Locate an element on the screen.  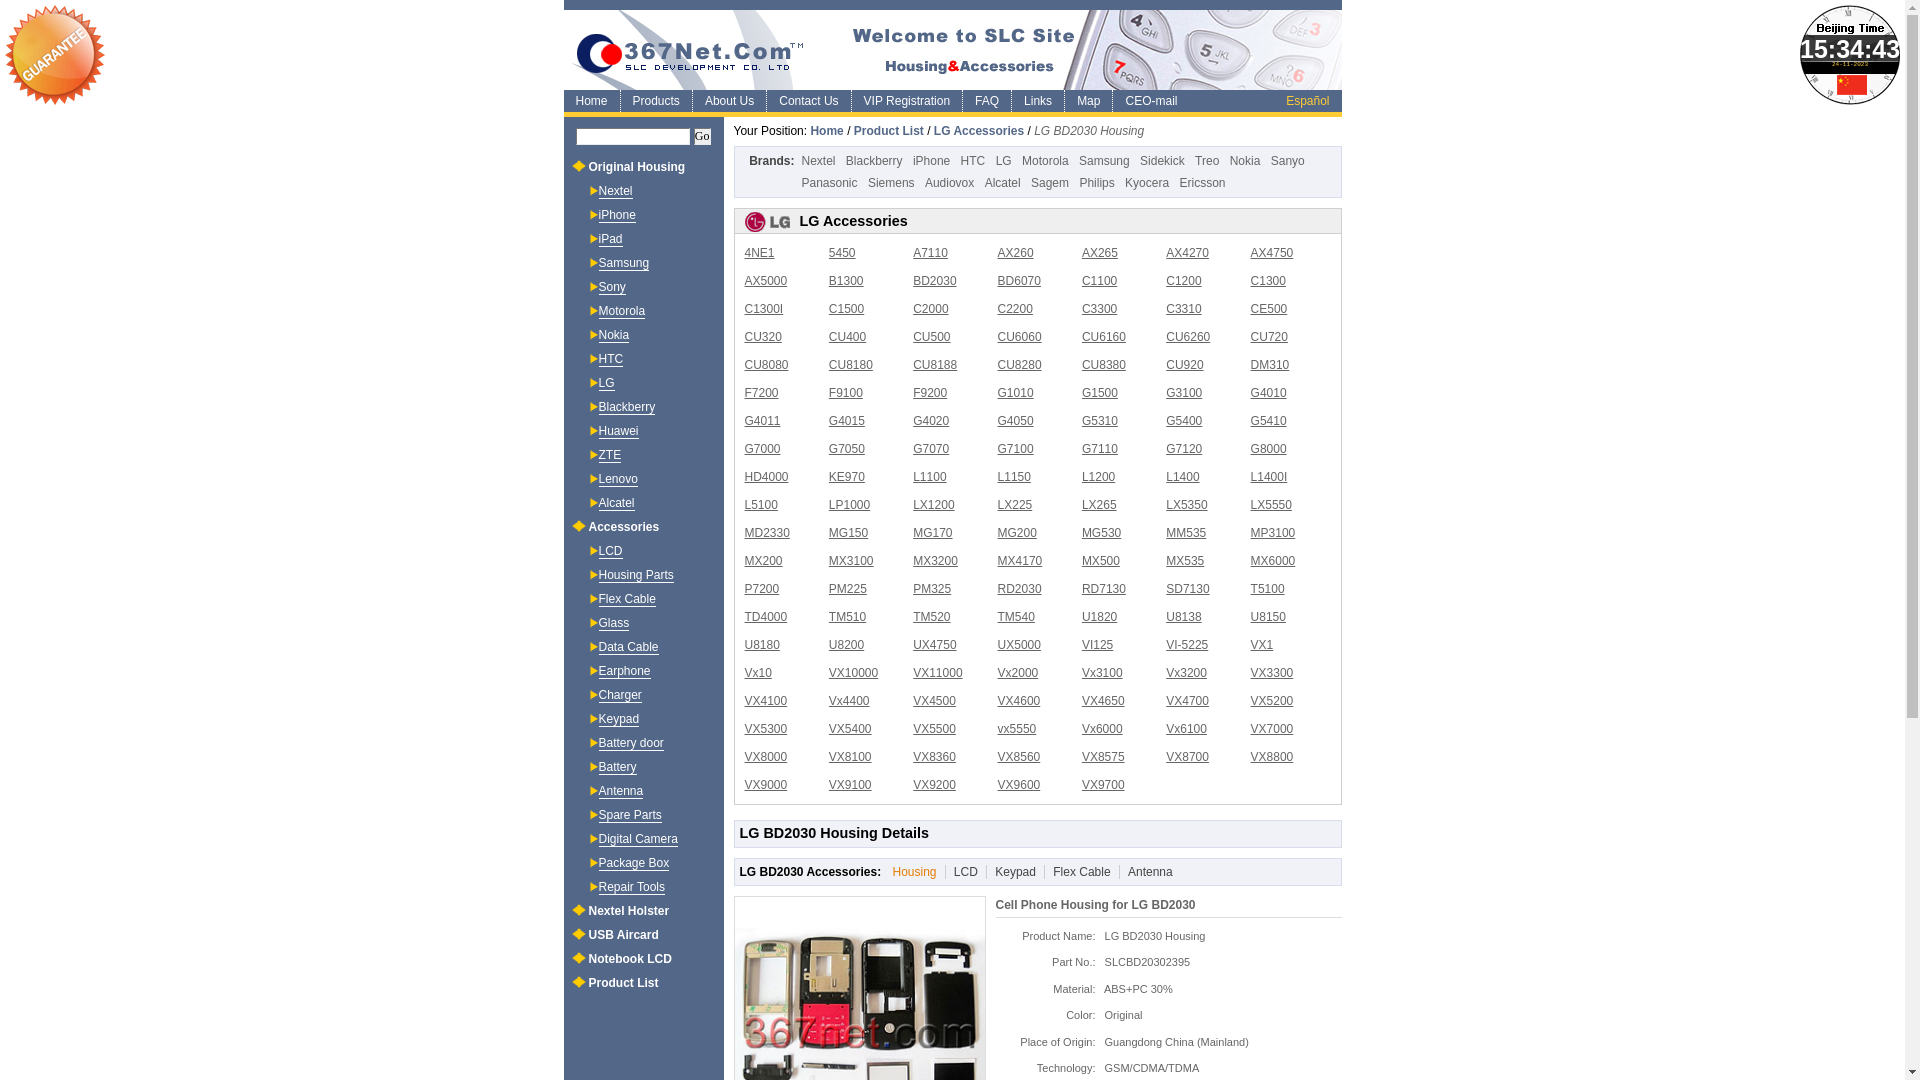
CU400 is located at coordinates (848, 337).